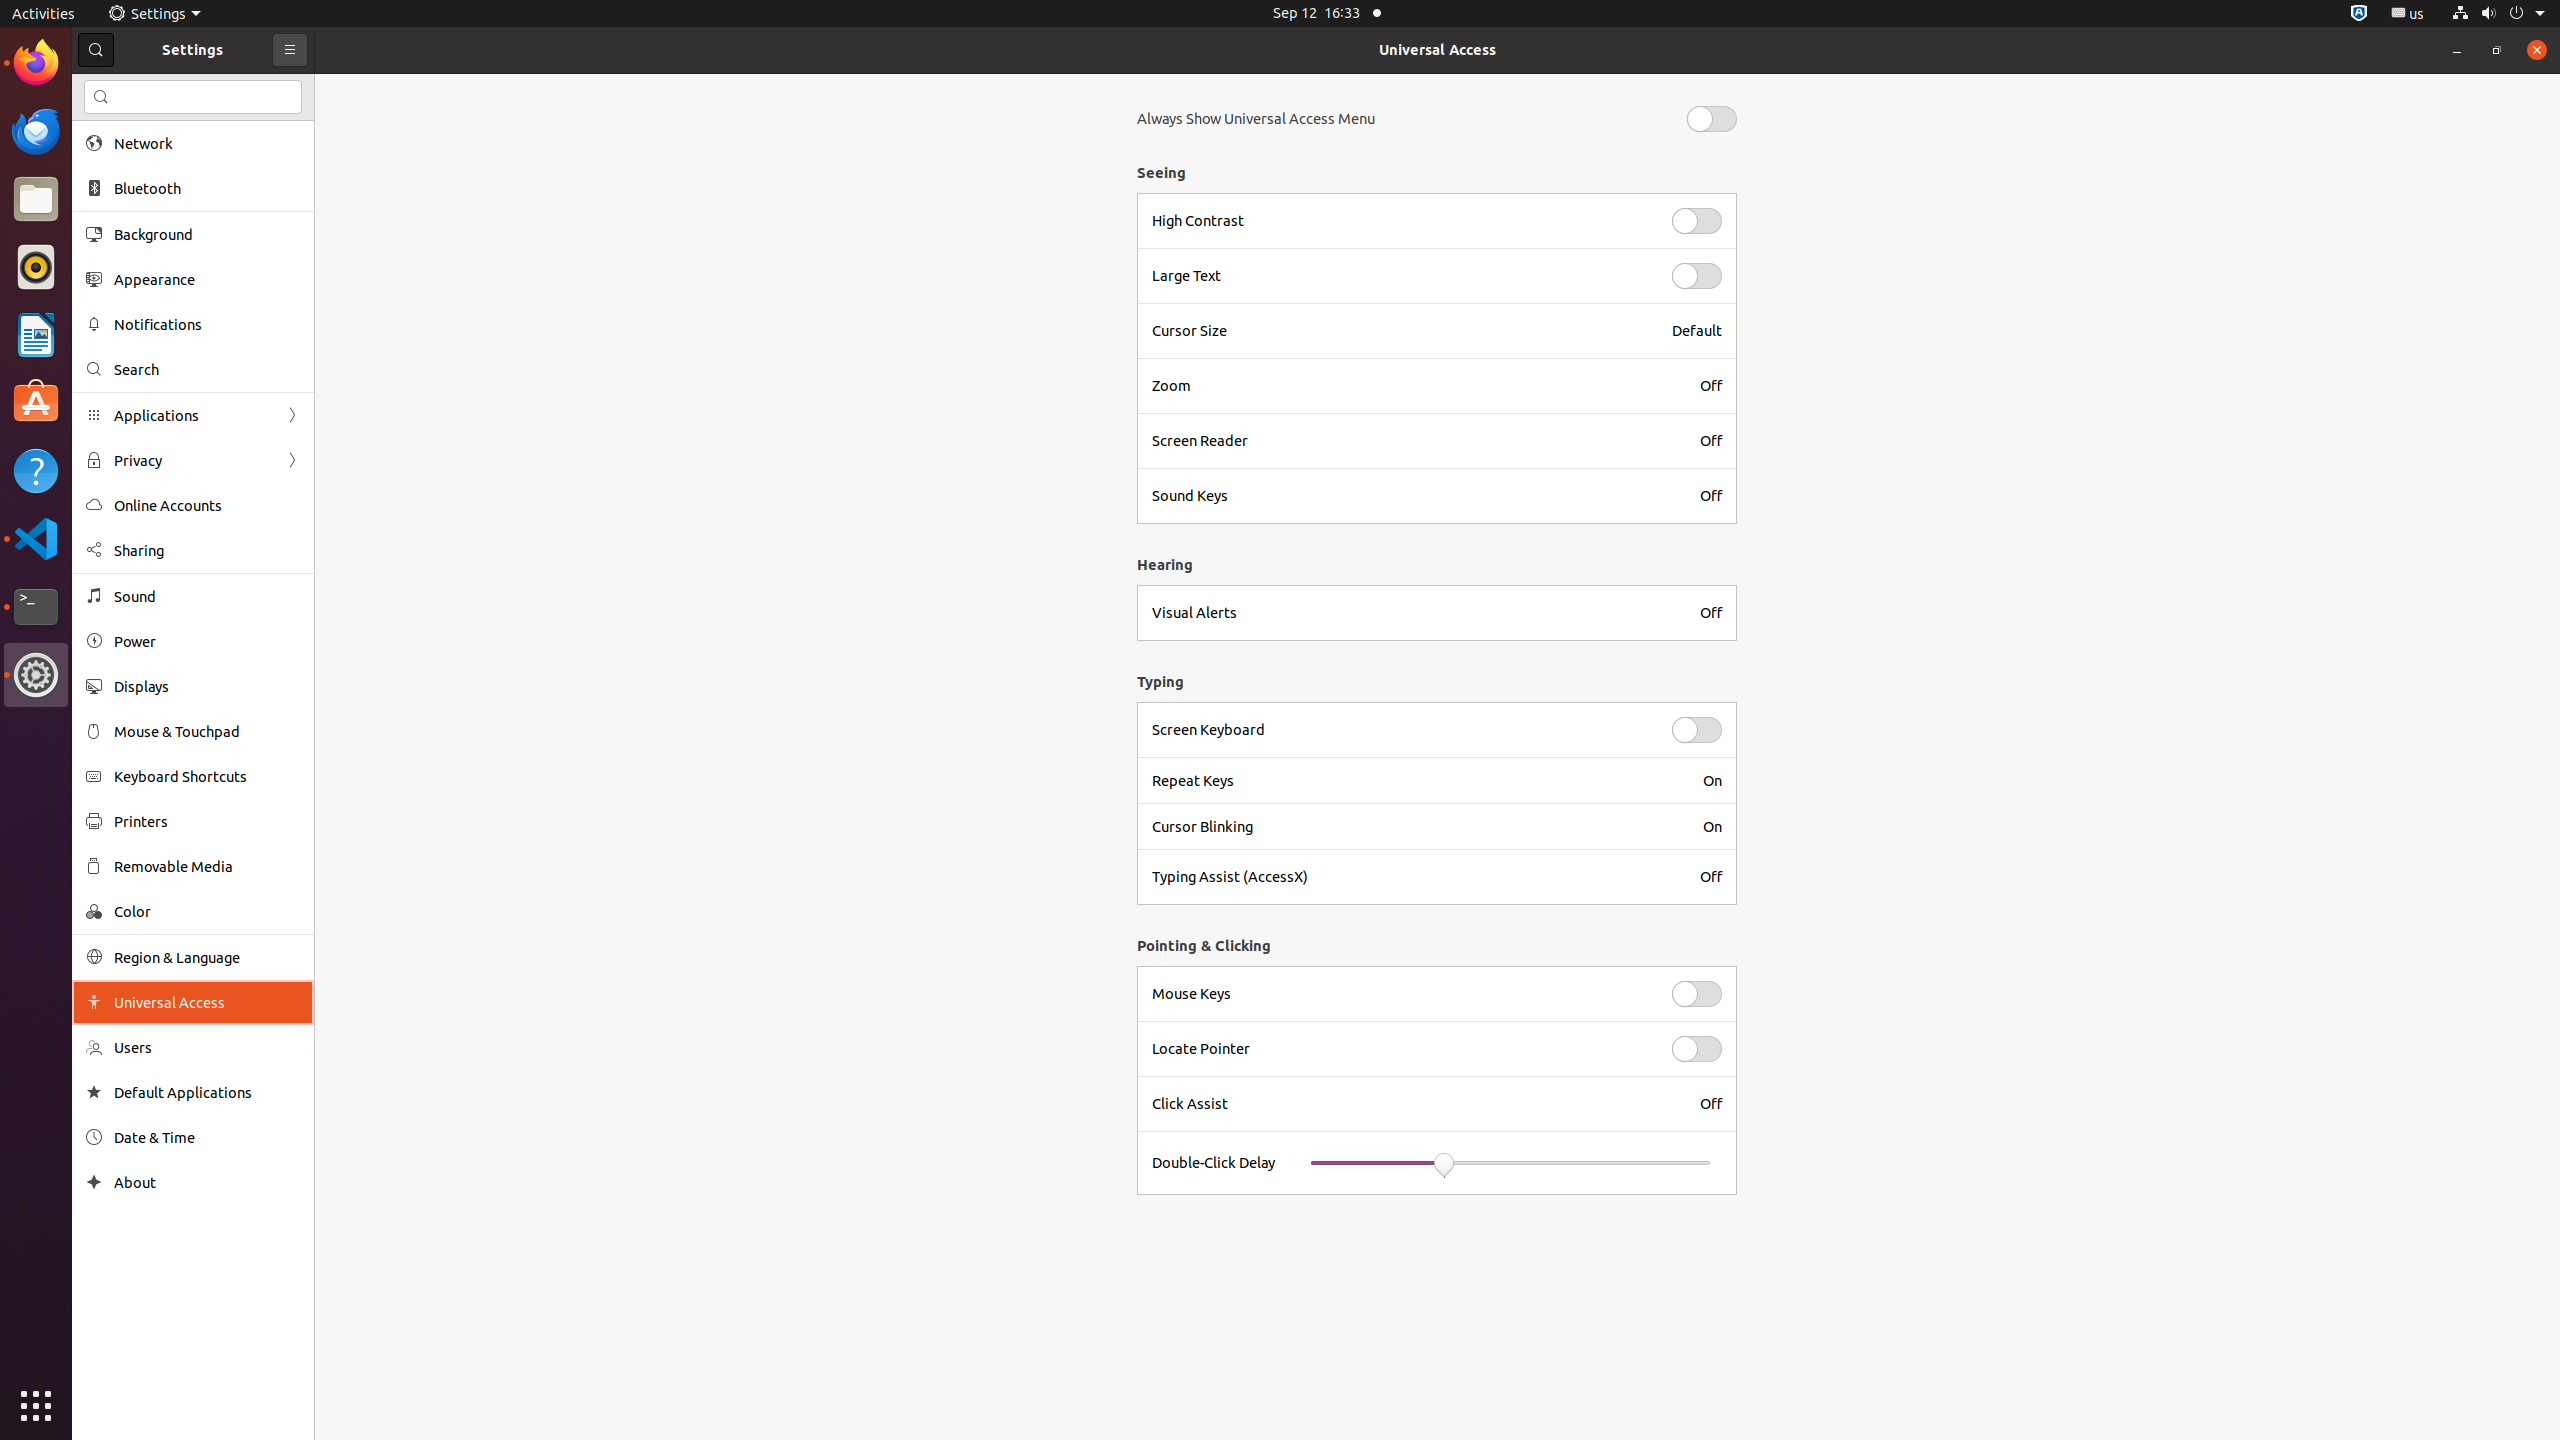 The height and width of the screenshot is (1440, 2560). What do you see at coordinates (1414, 613) in the screenshot?
I see `Visual Alerts` at bounding box center [1414, 613].